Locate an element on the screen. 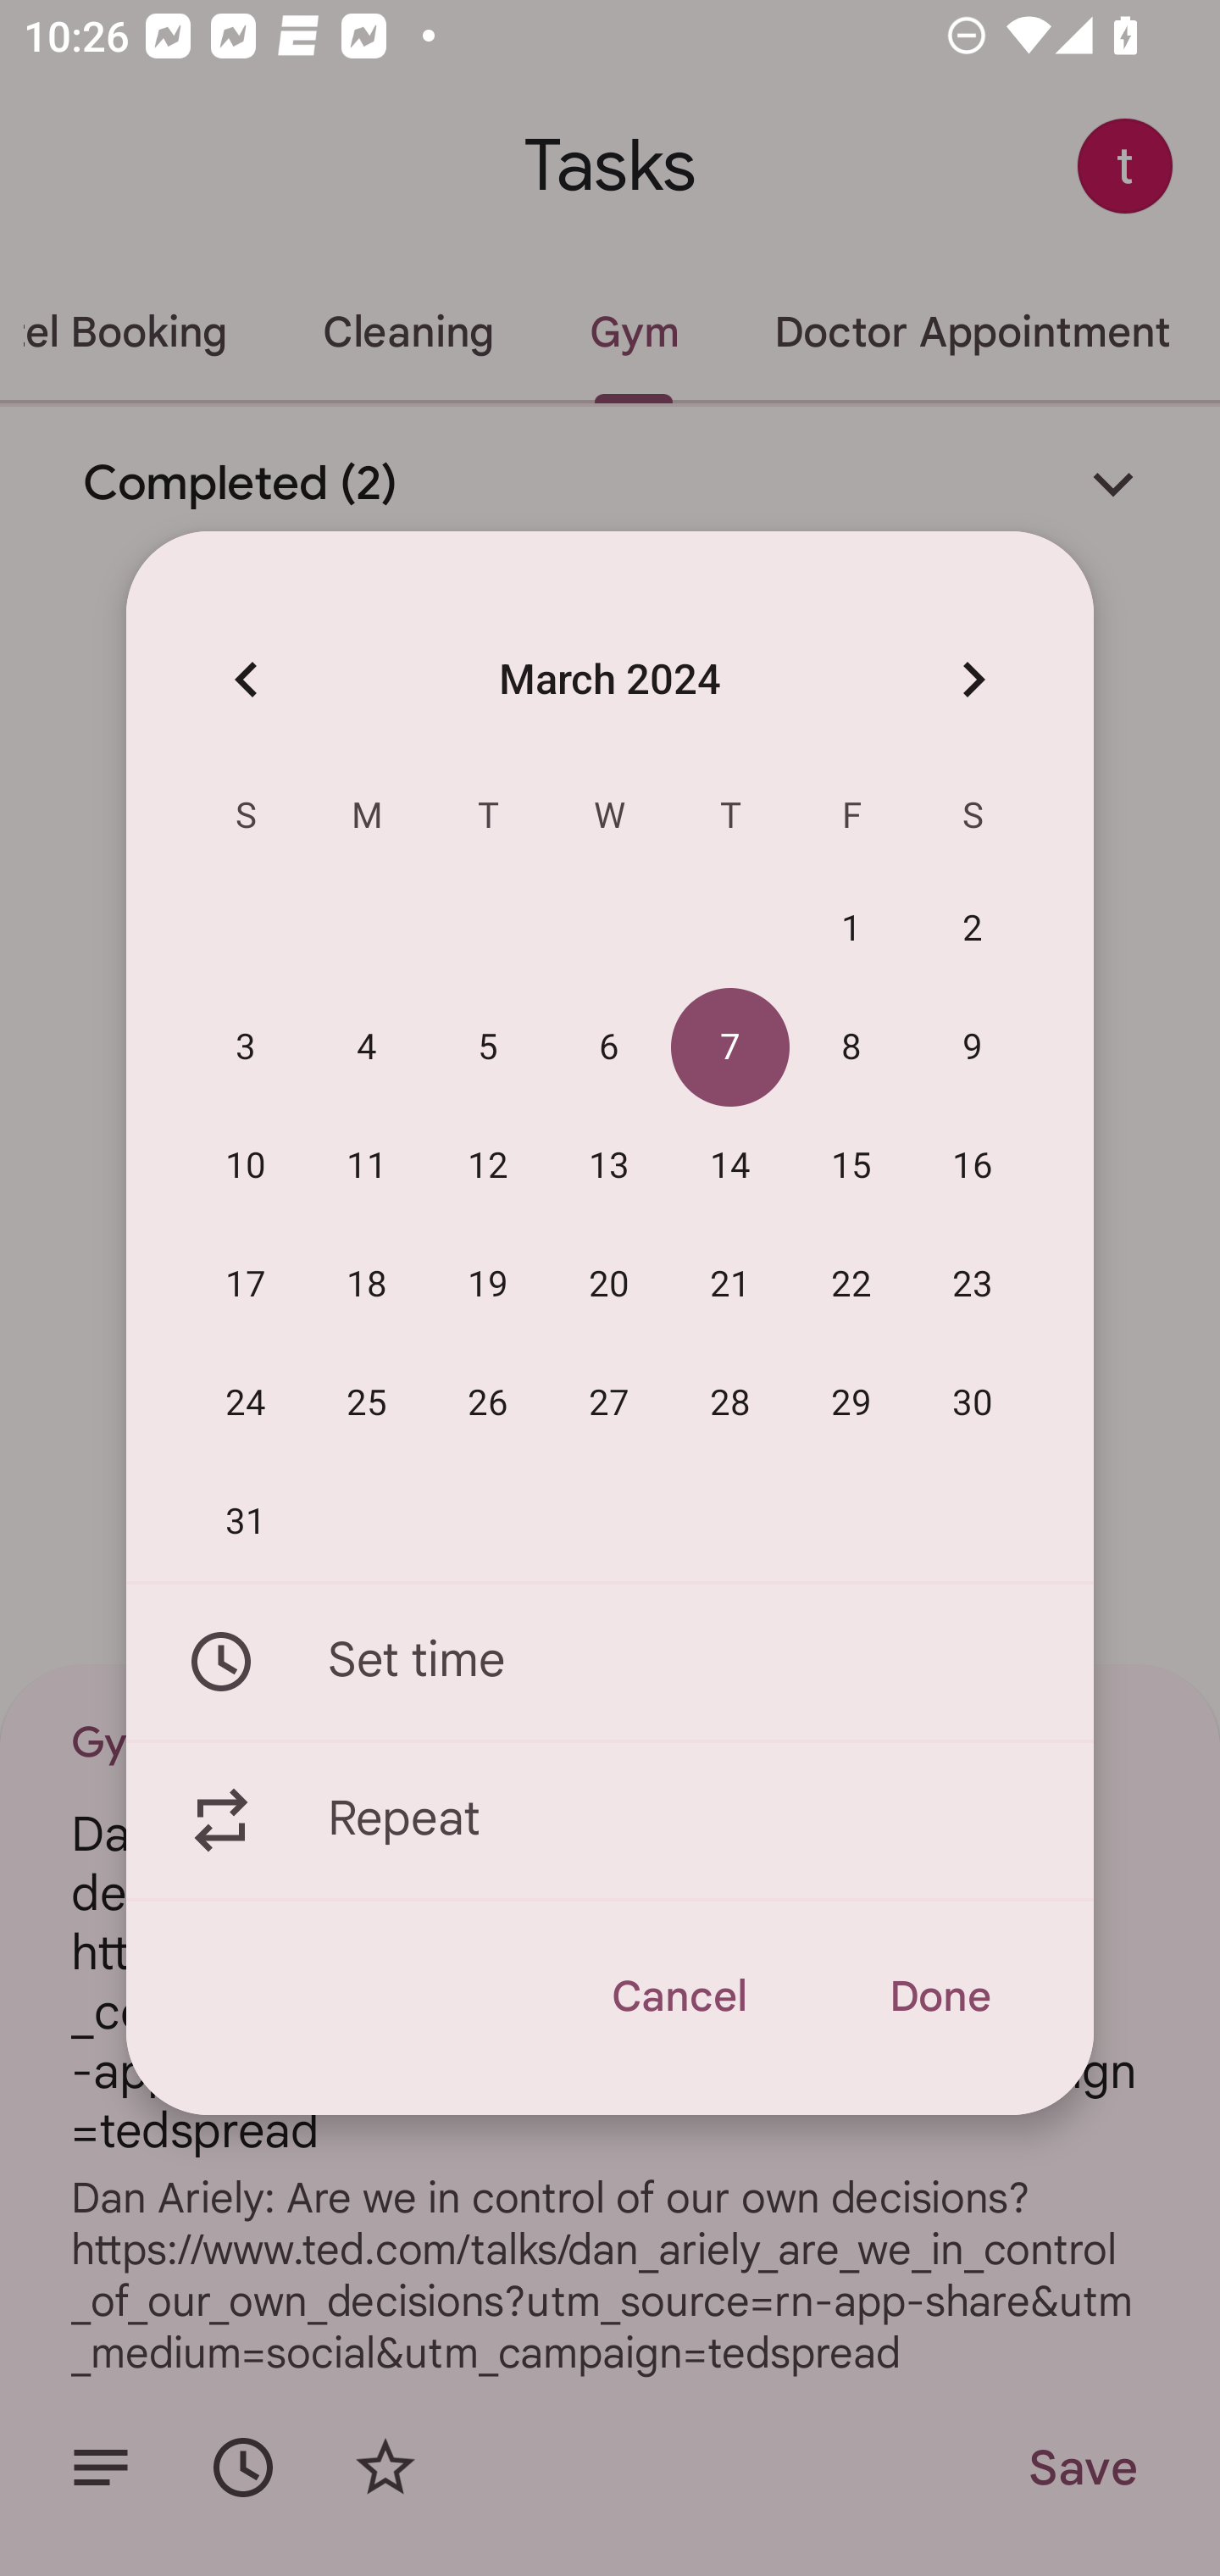  13 13 March 2024 is located at coordinates (609, 1167).